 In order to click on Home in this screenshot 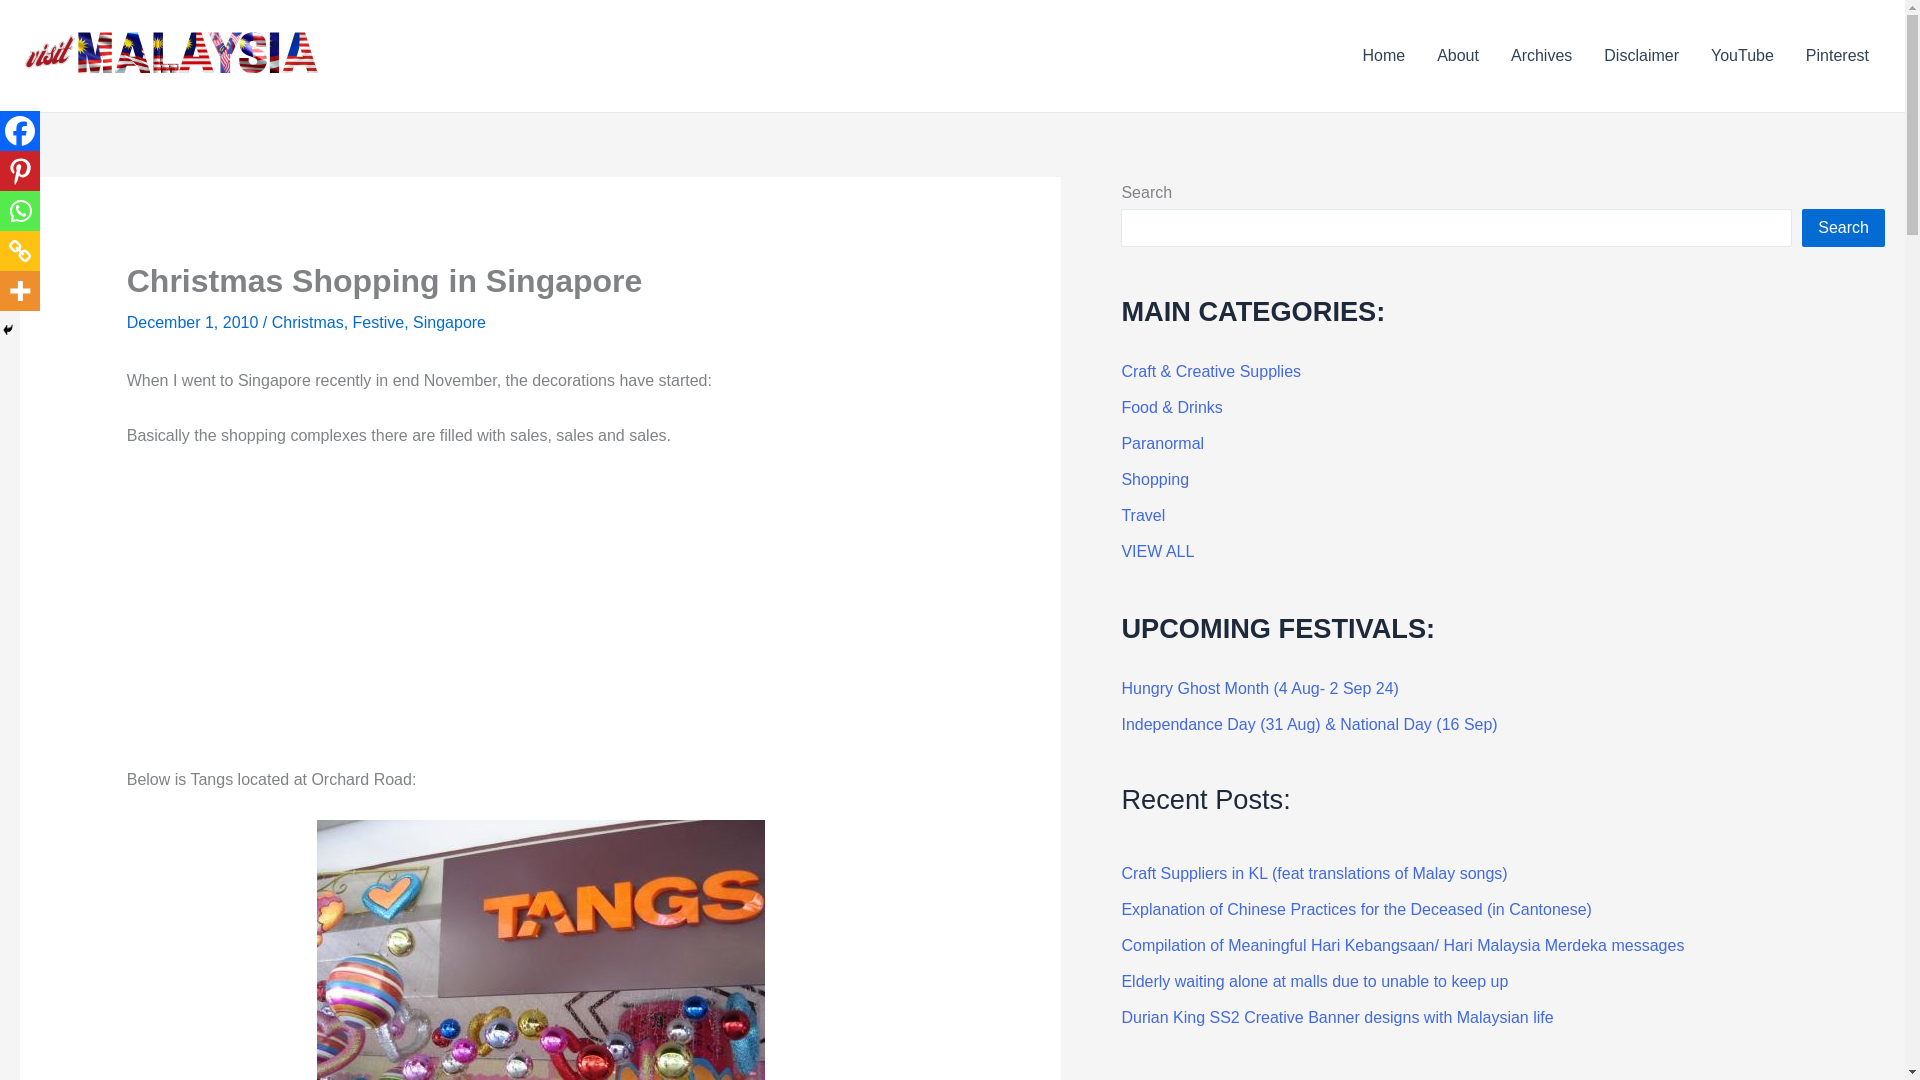, I will do `click(1382, 56)`.